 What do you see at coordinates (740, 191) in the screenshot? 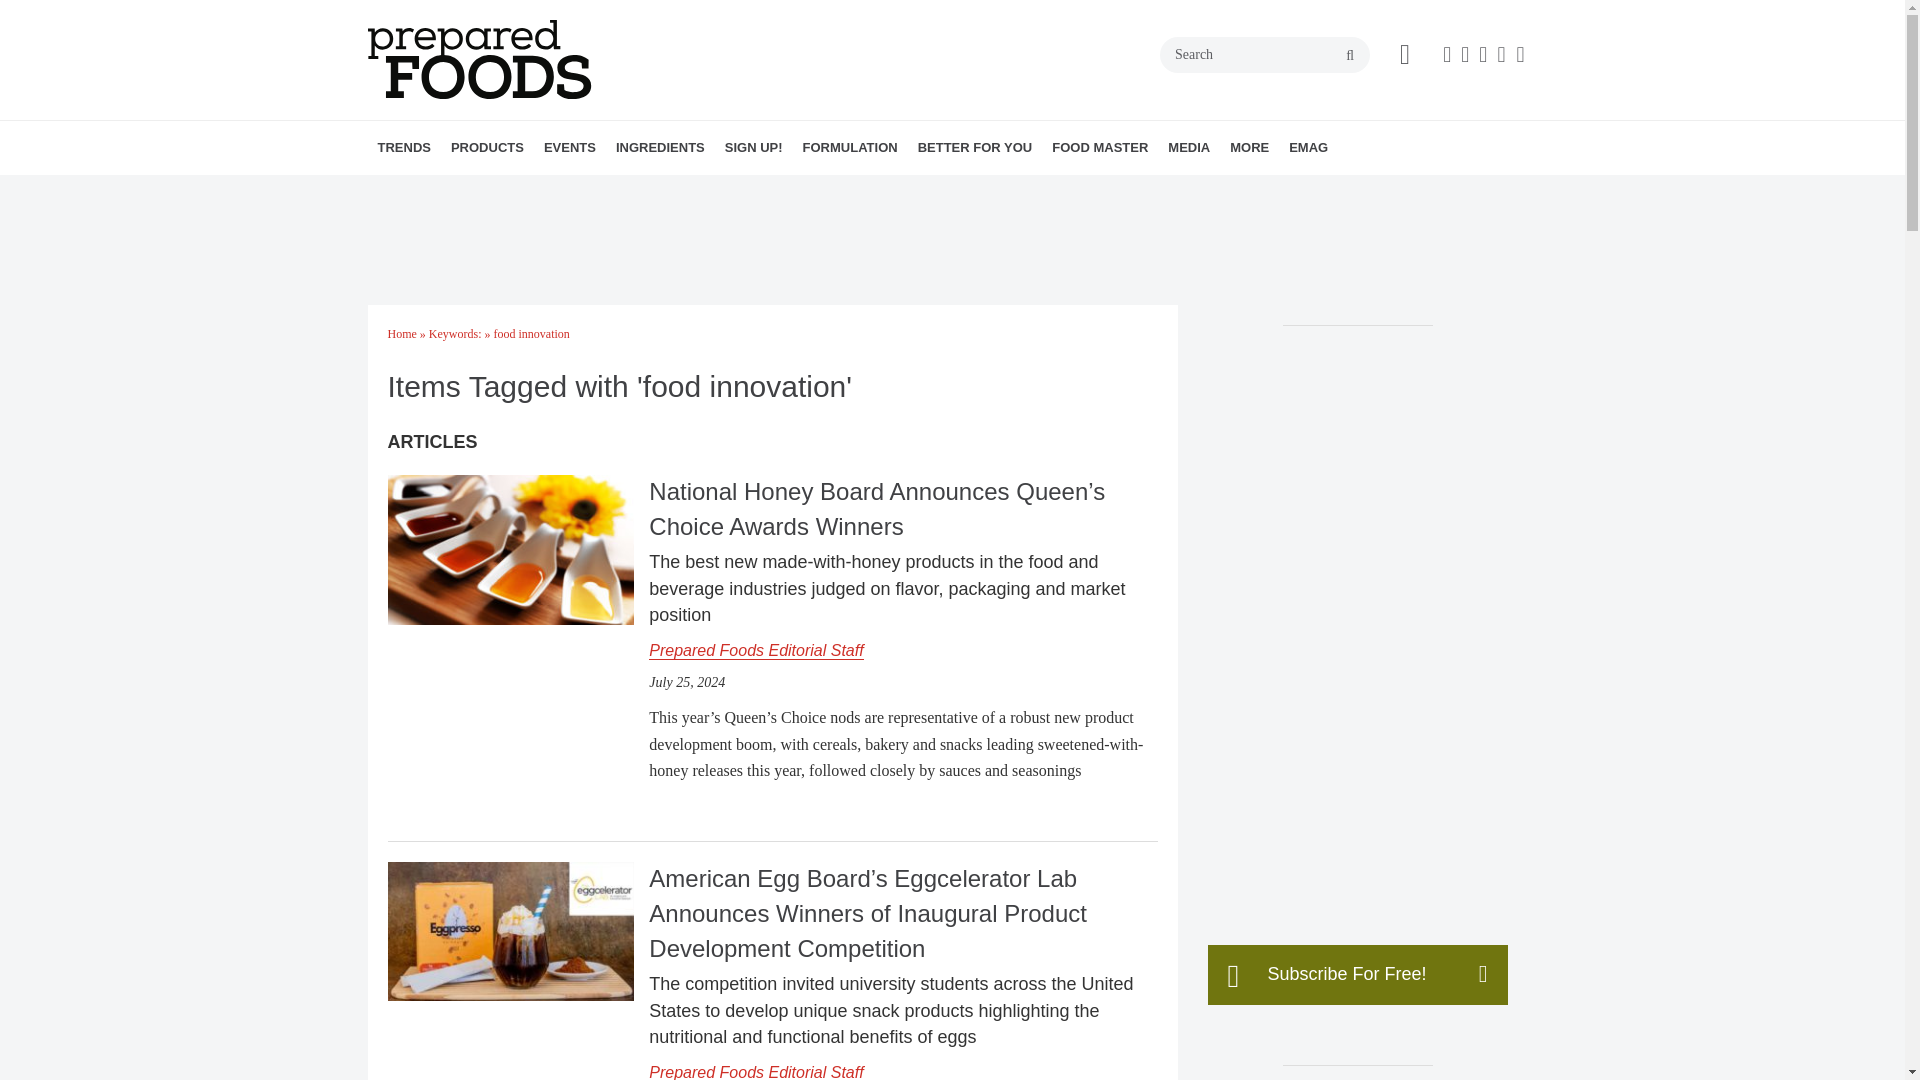
I see `COLORINGS` at bounding box center [740, 191].